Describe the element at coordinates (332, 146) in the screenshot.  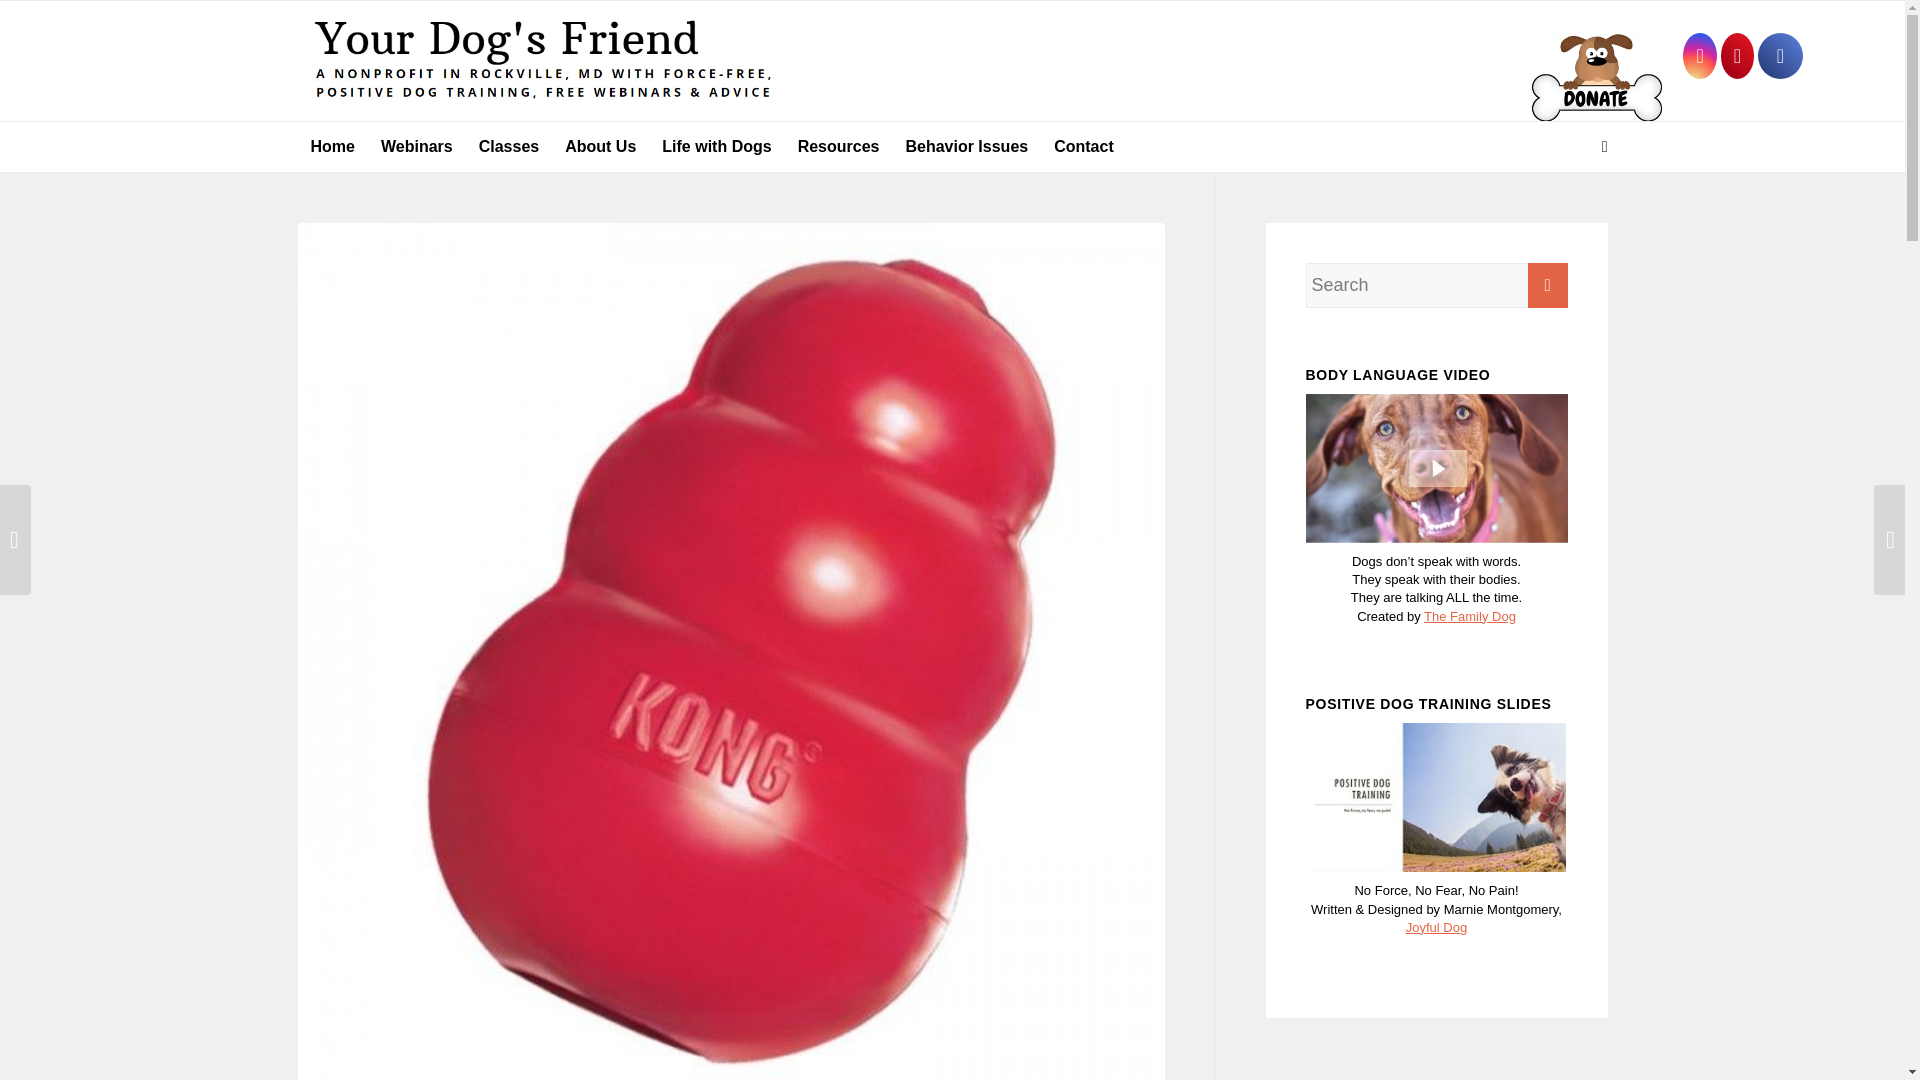
I see `Home` at that location.